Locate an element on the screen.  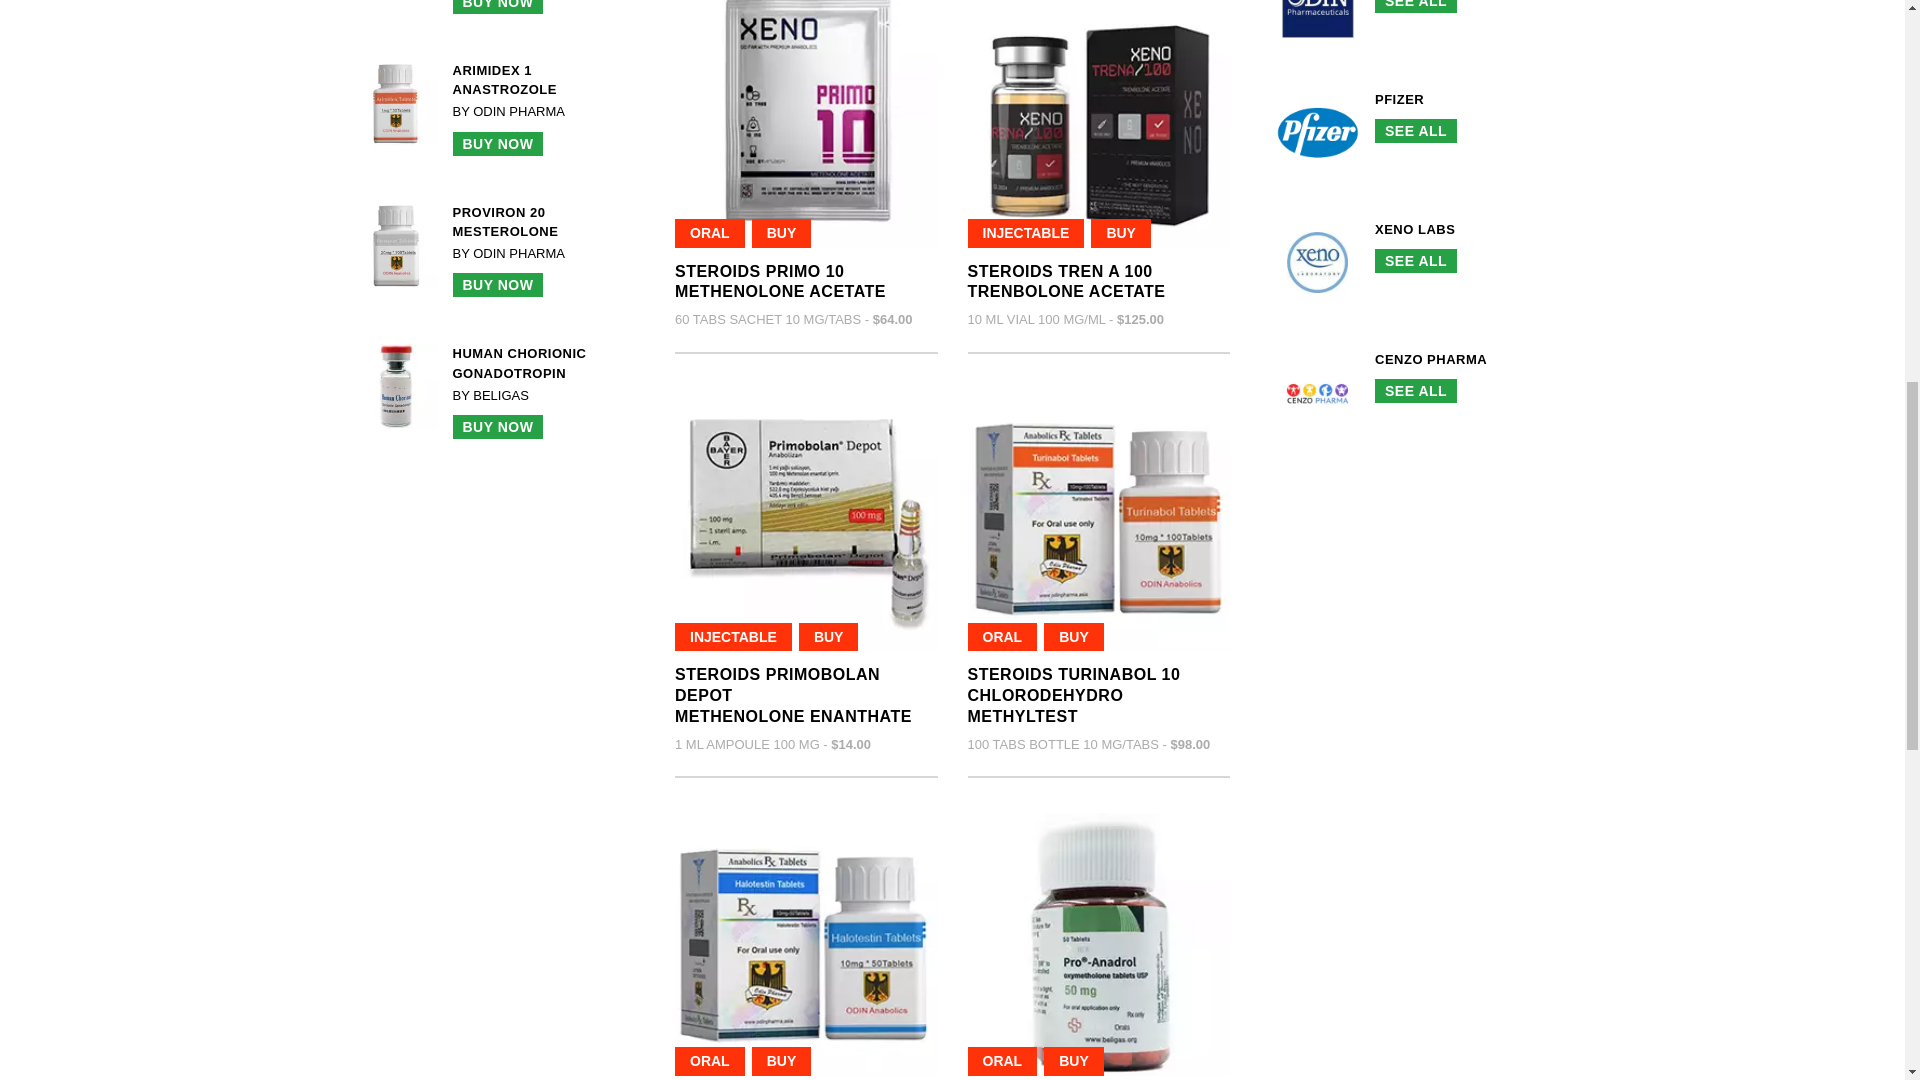
ORAL is located at coordinates (780, 282).